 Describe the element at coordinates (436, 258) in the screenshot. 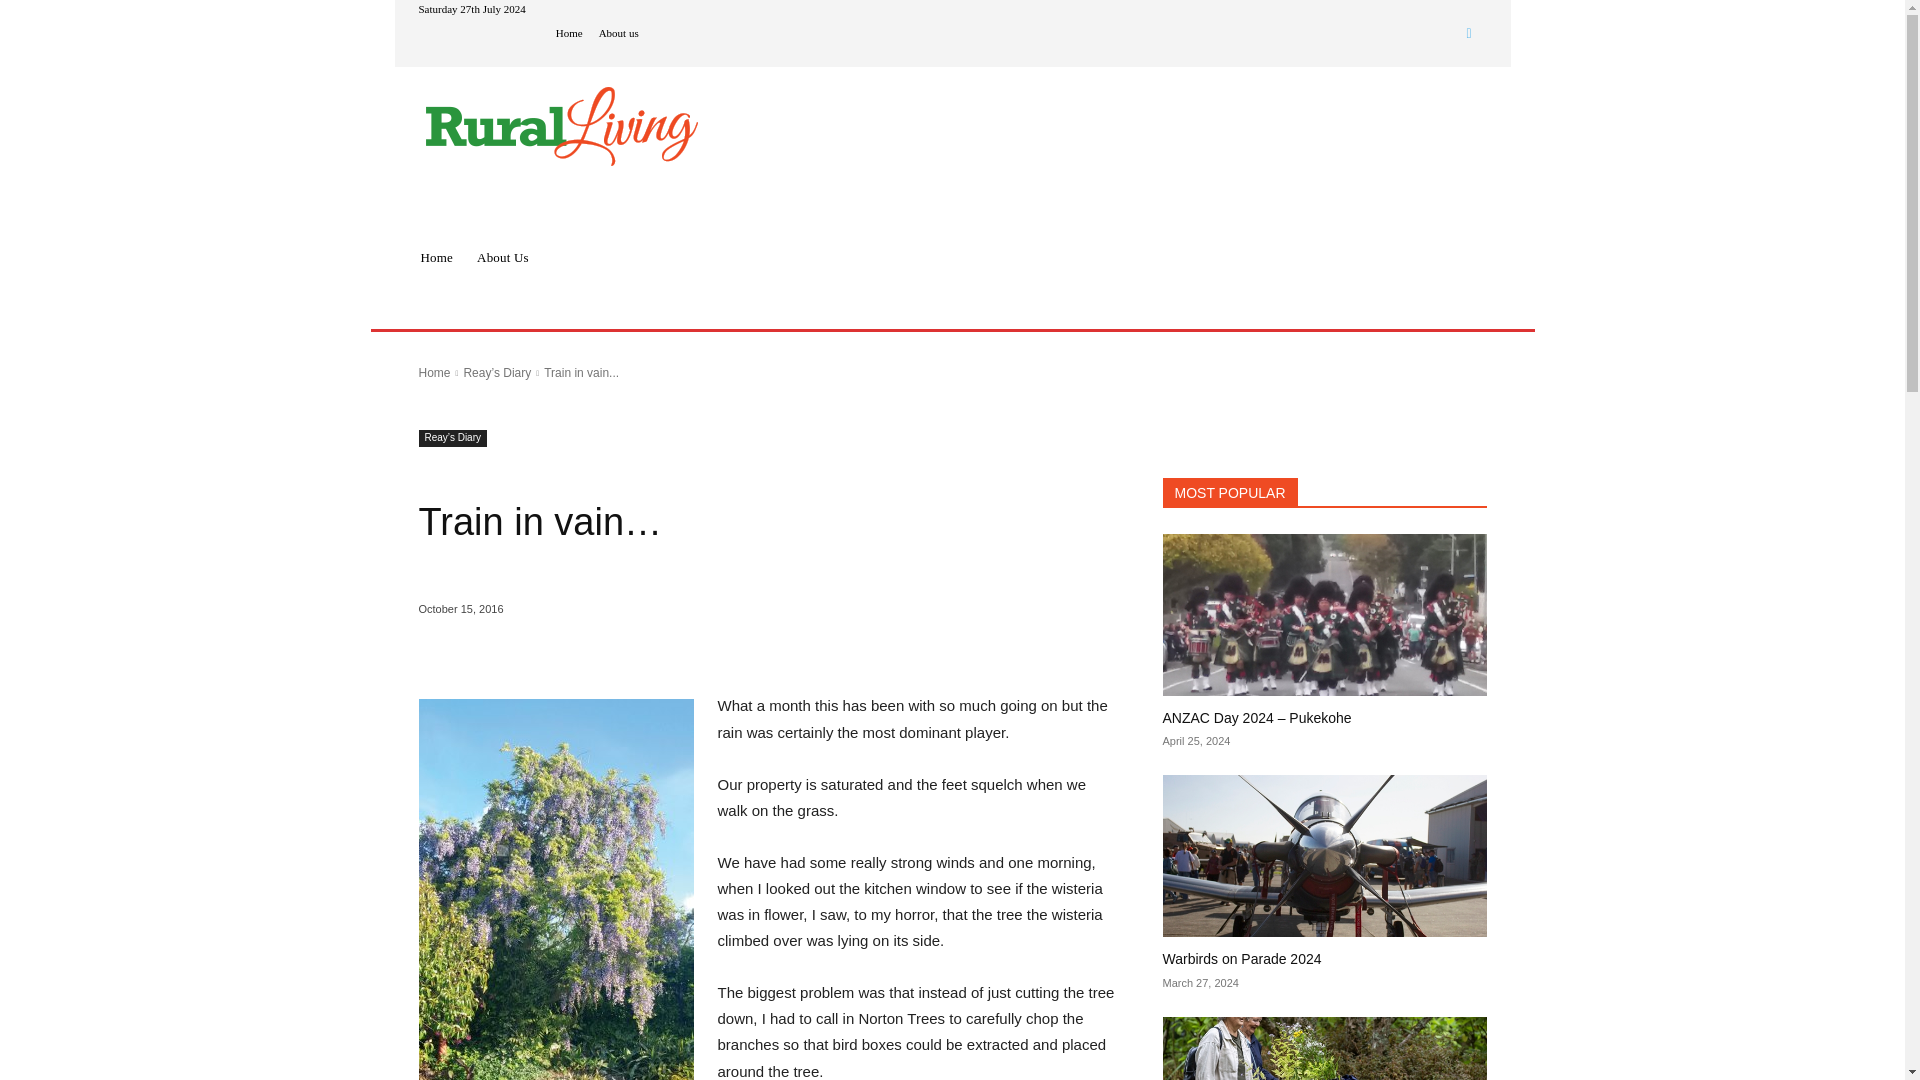

I see `Home` at that location.